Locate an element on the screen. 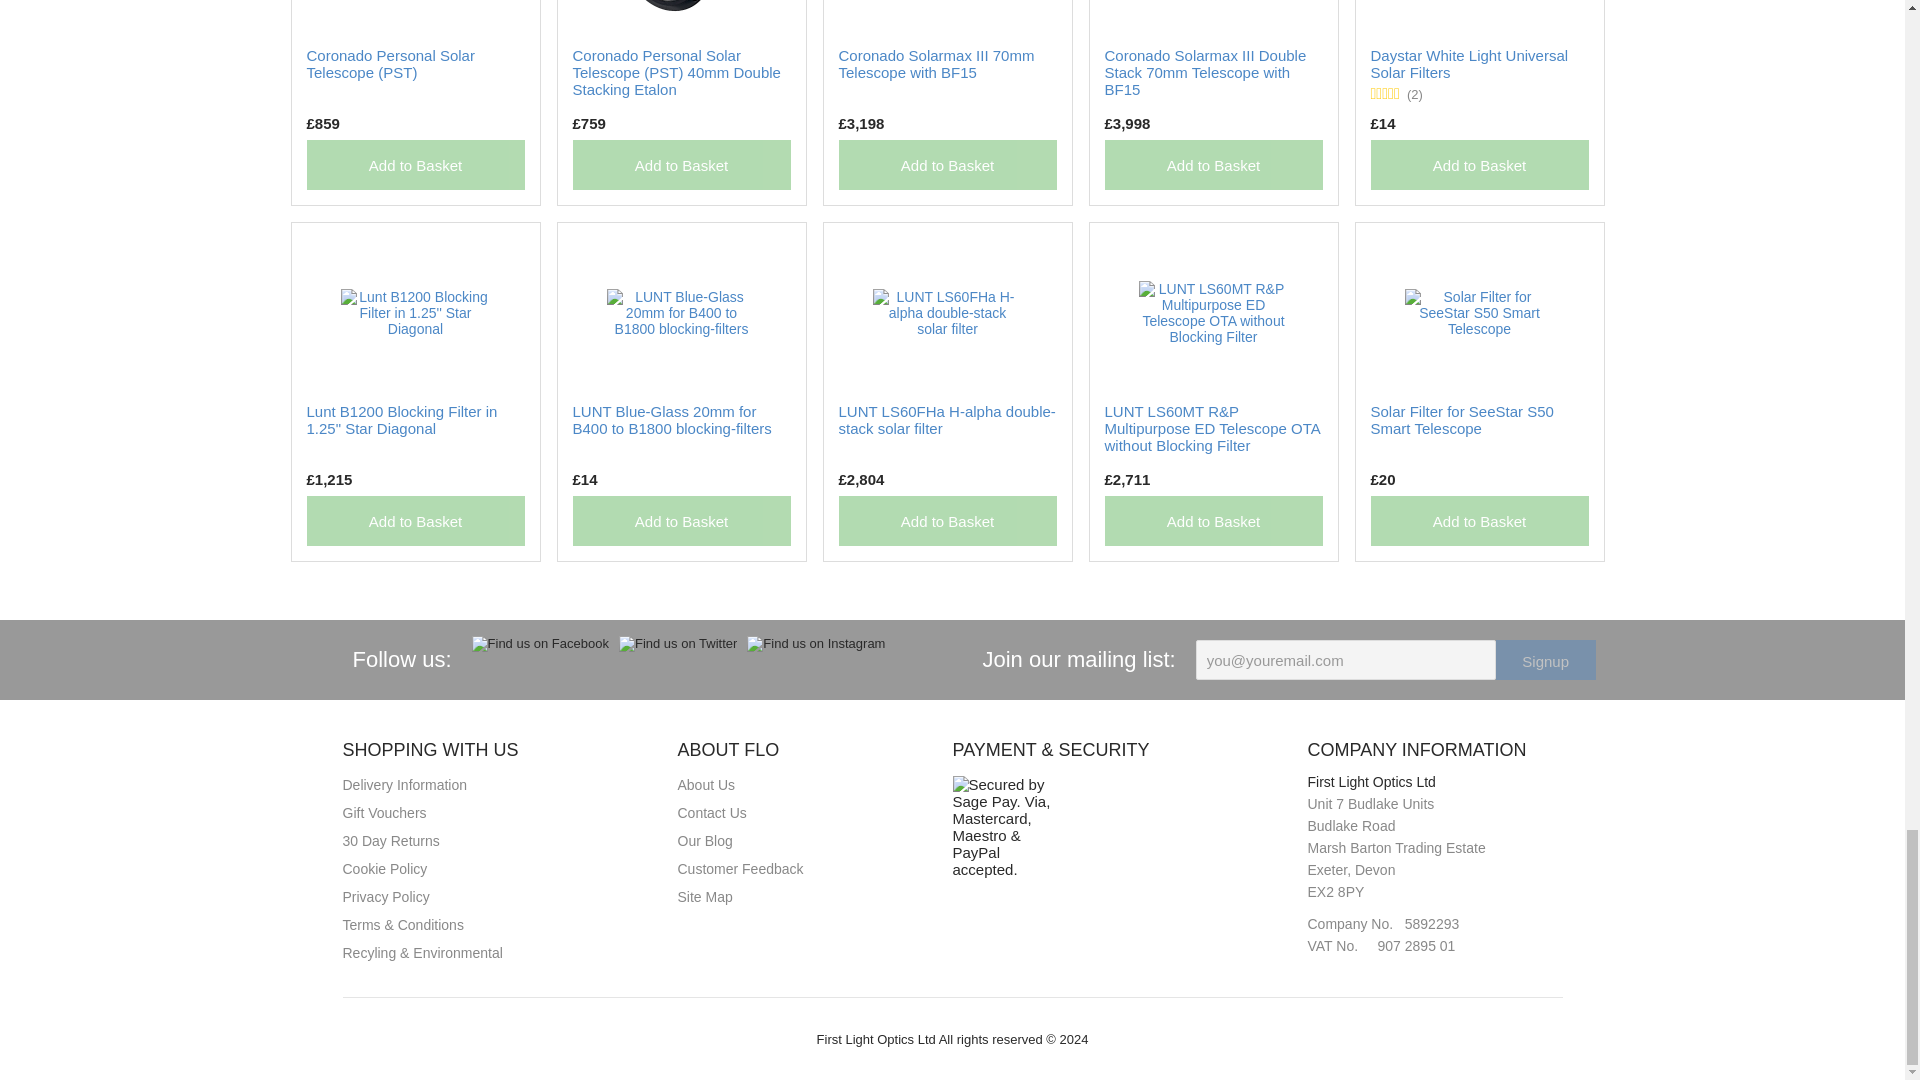 This screenshot has width=1920, height=1080. Add to Basket is located at coordinates (1213, 165).